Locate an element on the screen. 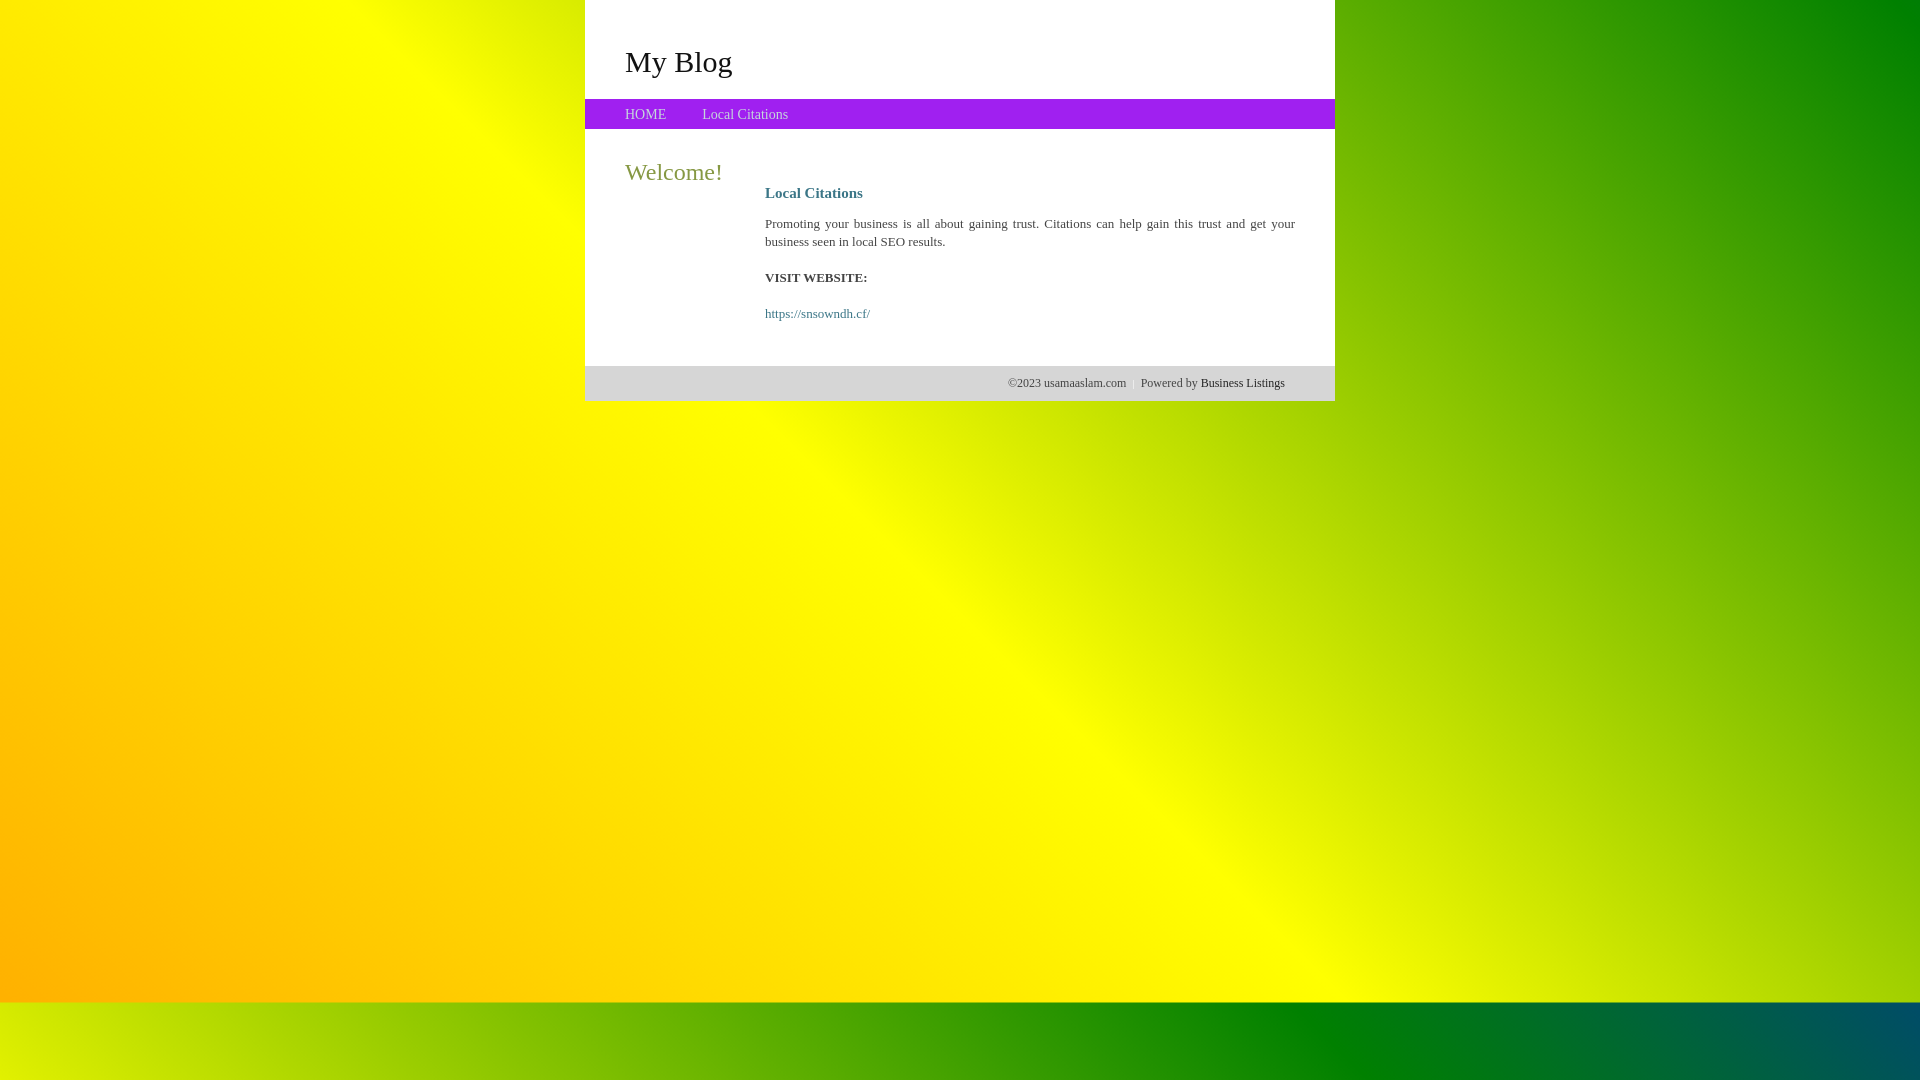 This screenshot has width=1920, height=1080. My Blog is located at coordinates (679, 61).